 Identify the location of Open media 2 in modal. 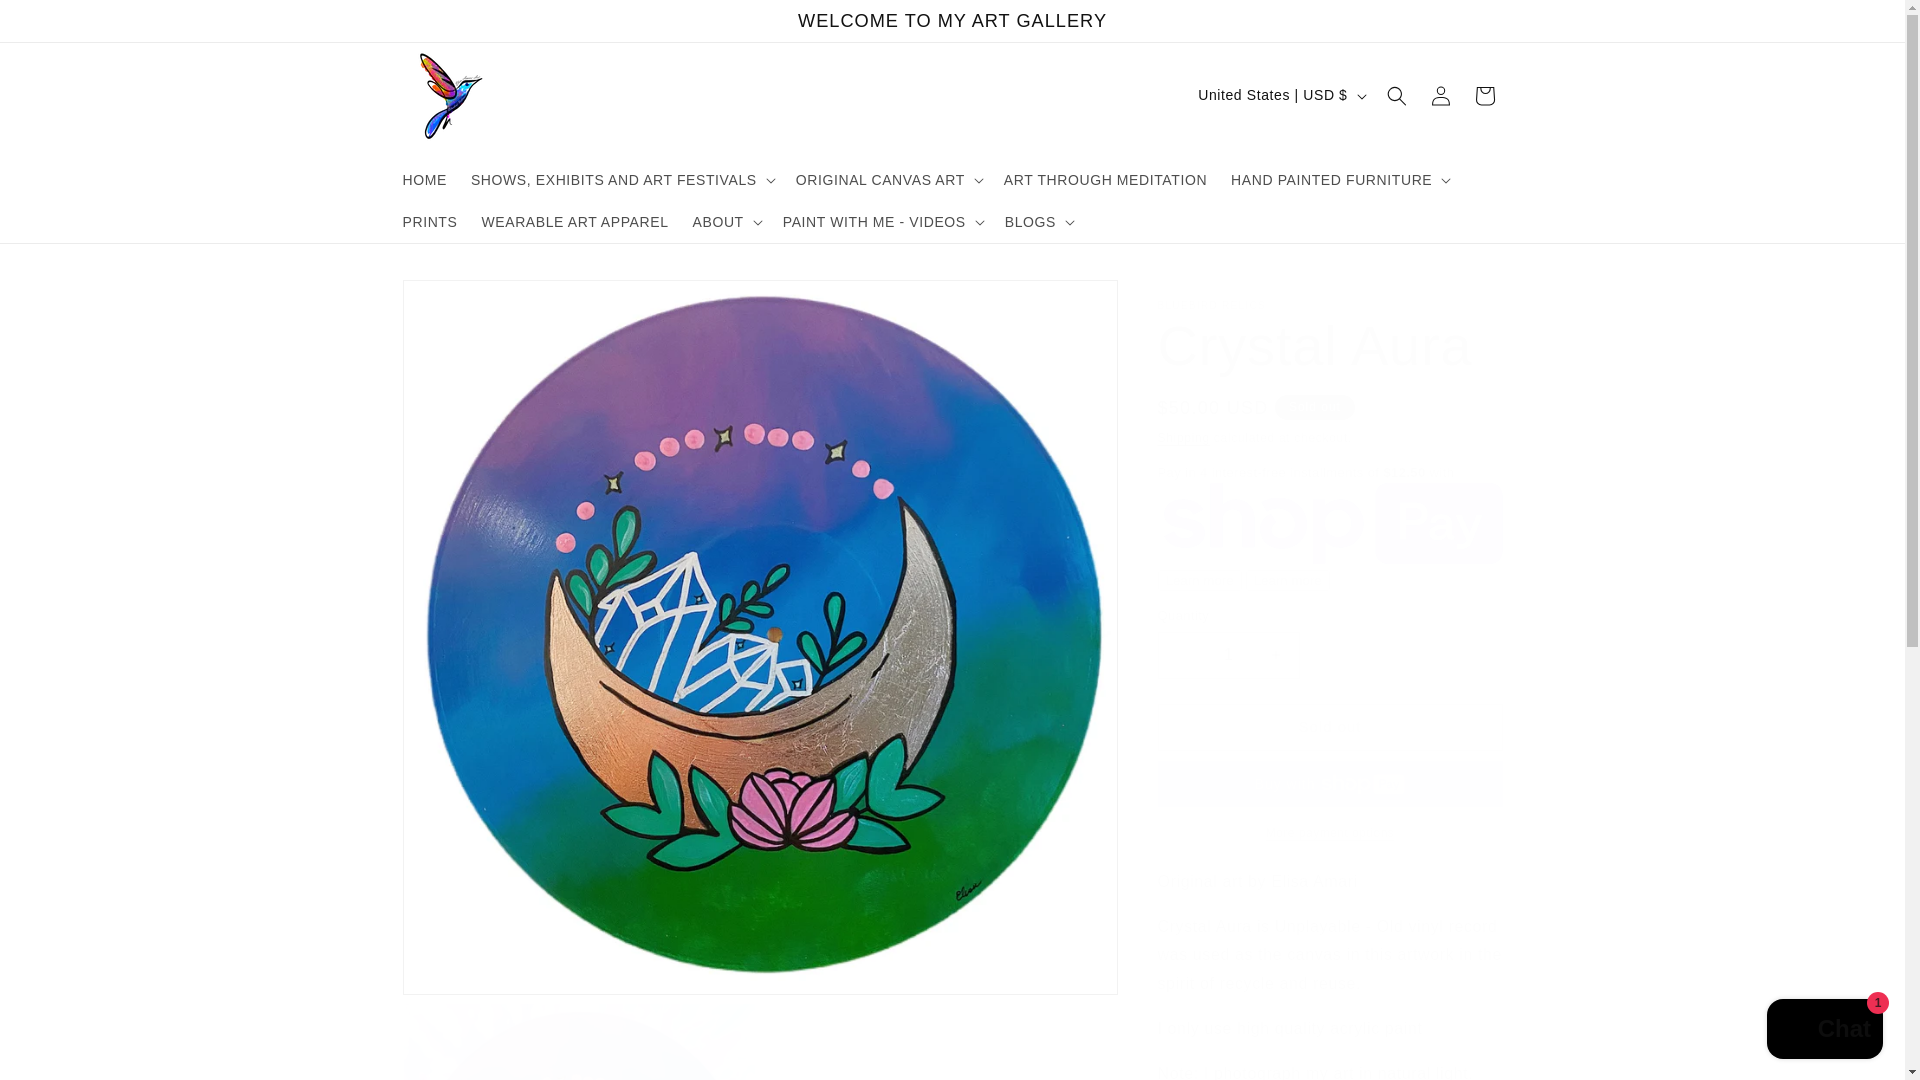
(578, 1042).